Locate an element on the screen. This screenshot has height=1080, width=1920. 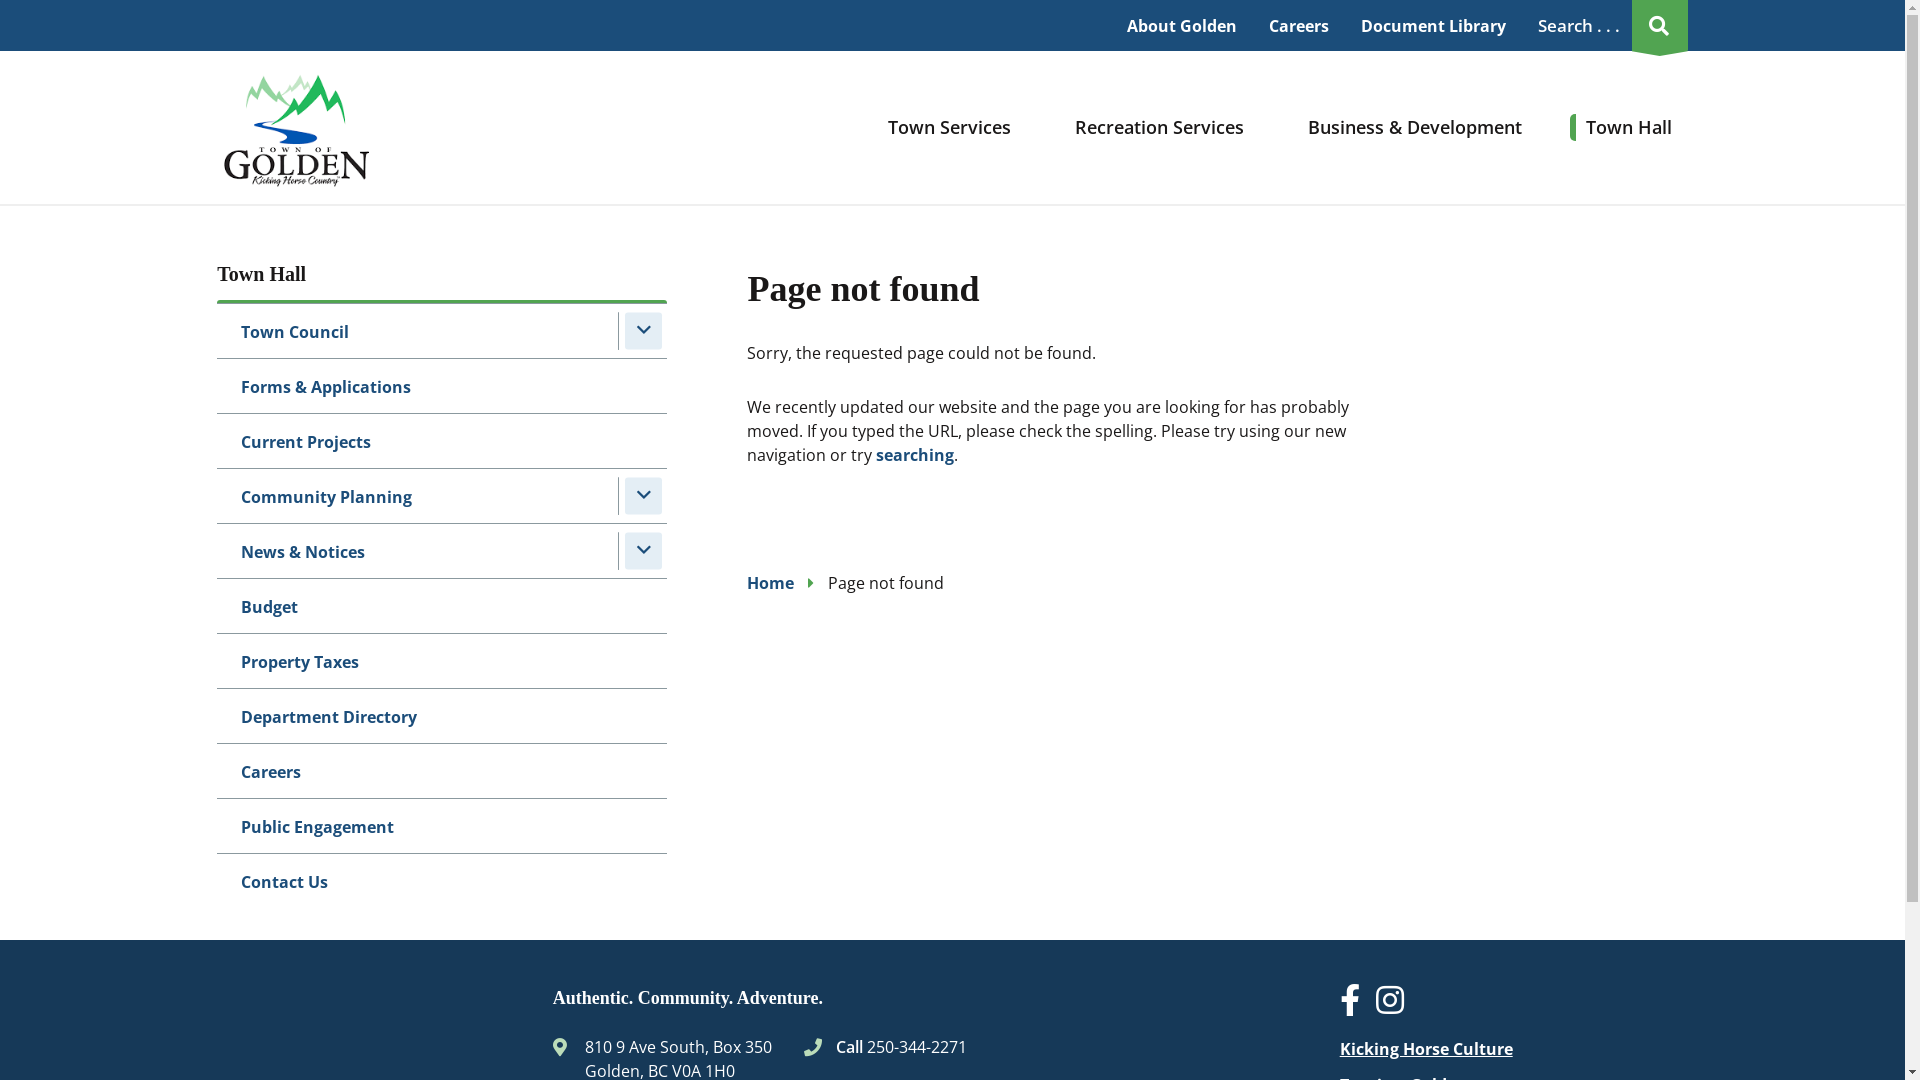
Public Engagement is located at coordinates (442, 826).